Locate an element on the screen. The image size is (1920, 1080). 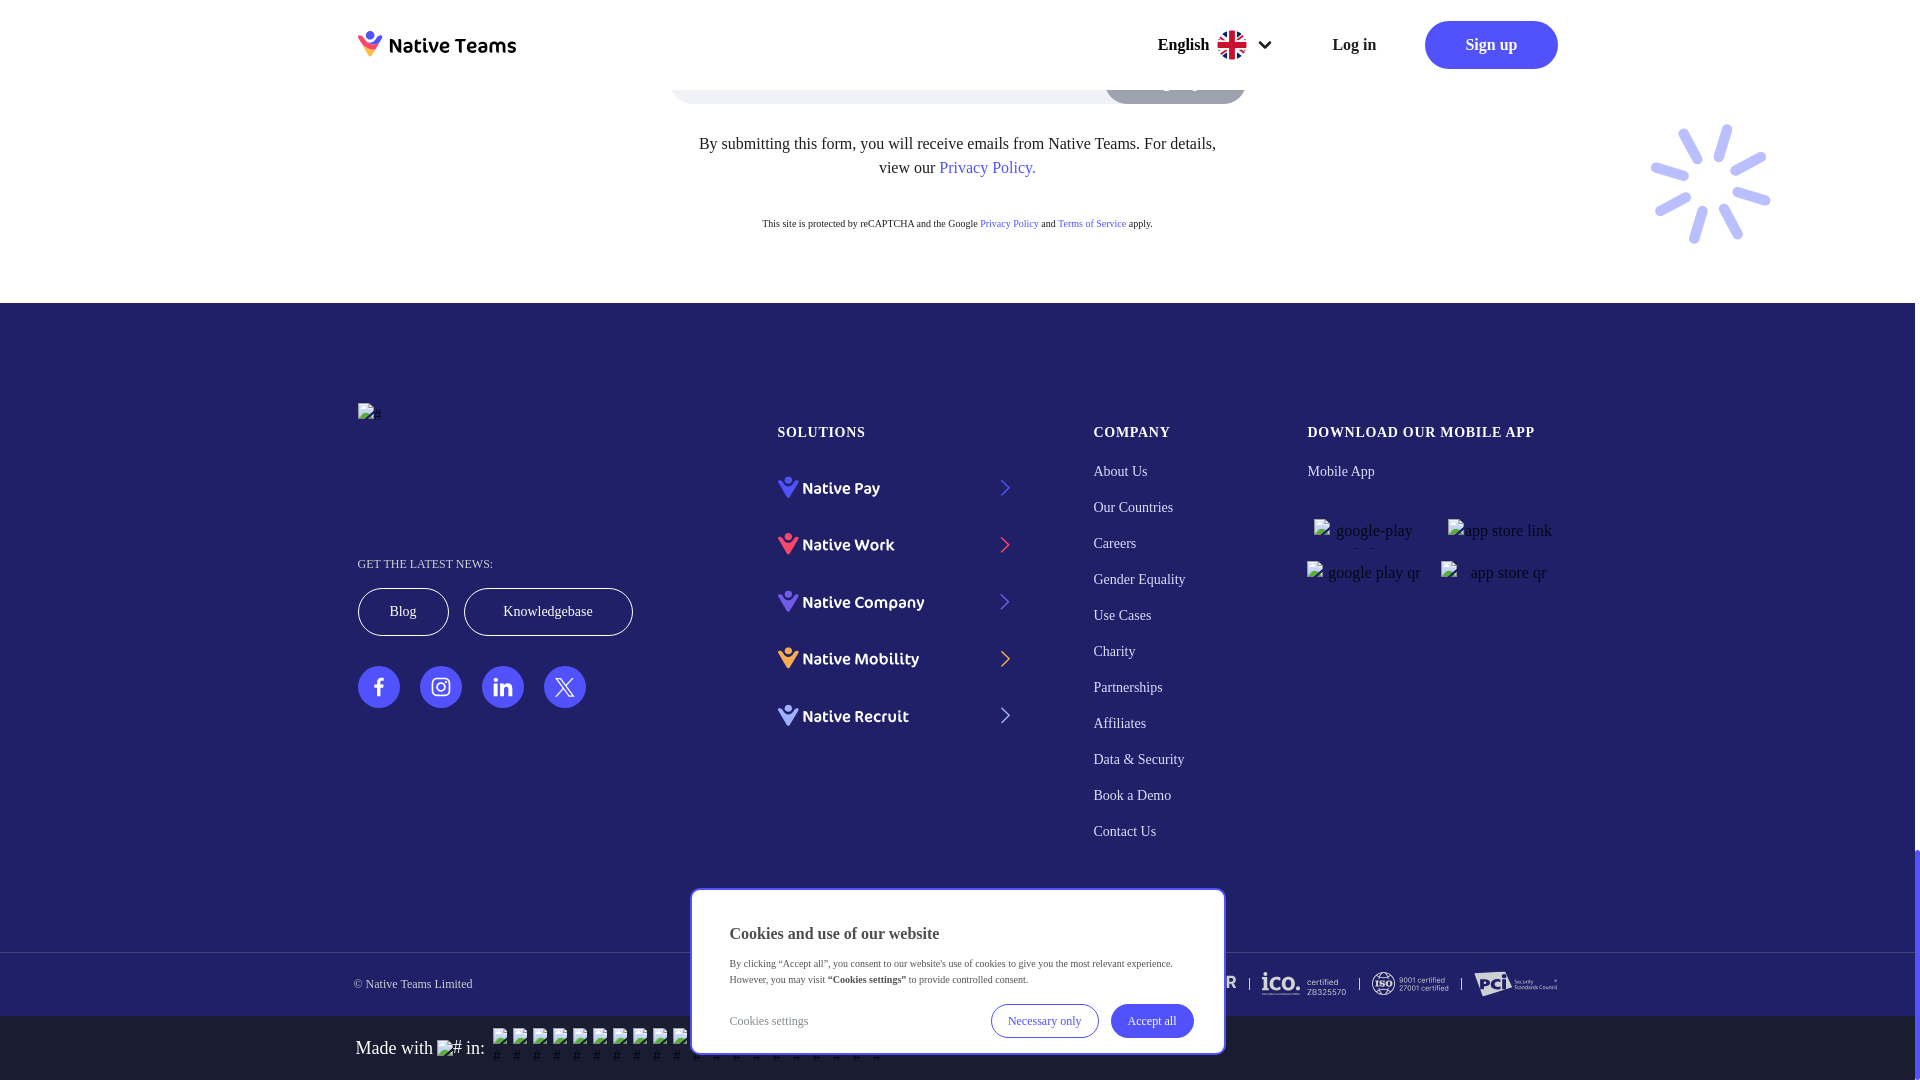
Terms of Service is located at coordinates (1091, 223).